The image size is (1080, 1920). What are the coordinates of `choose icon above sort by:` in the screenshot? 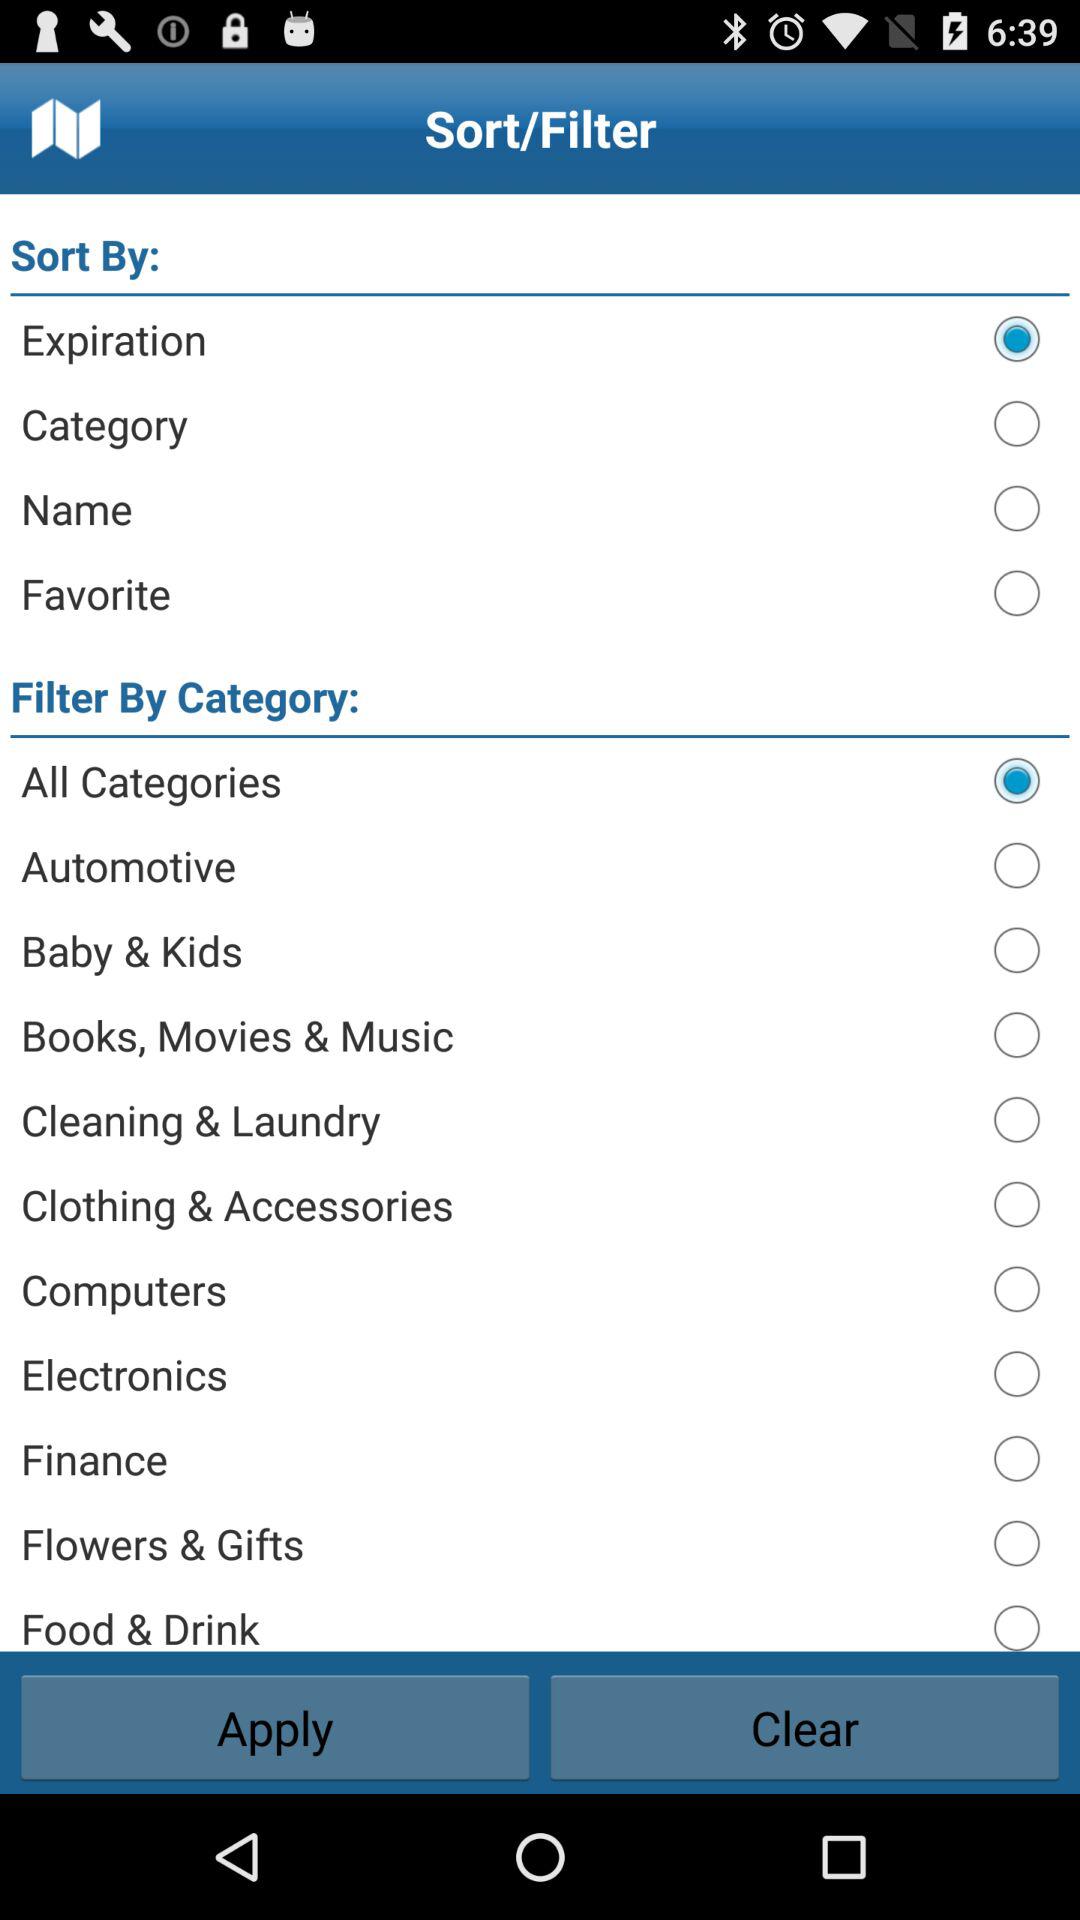 It's located at (66, 128).